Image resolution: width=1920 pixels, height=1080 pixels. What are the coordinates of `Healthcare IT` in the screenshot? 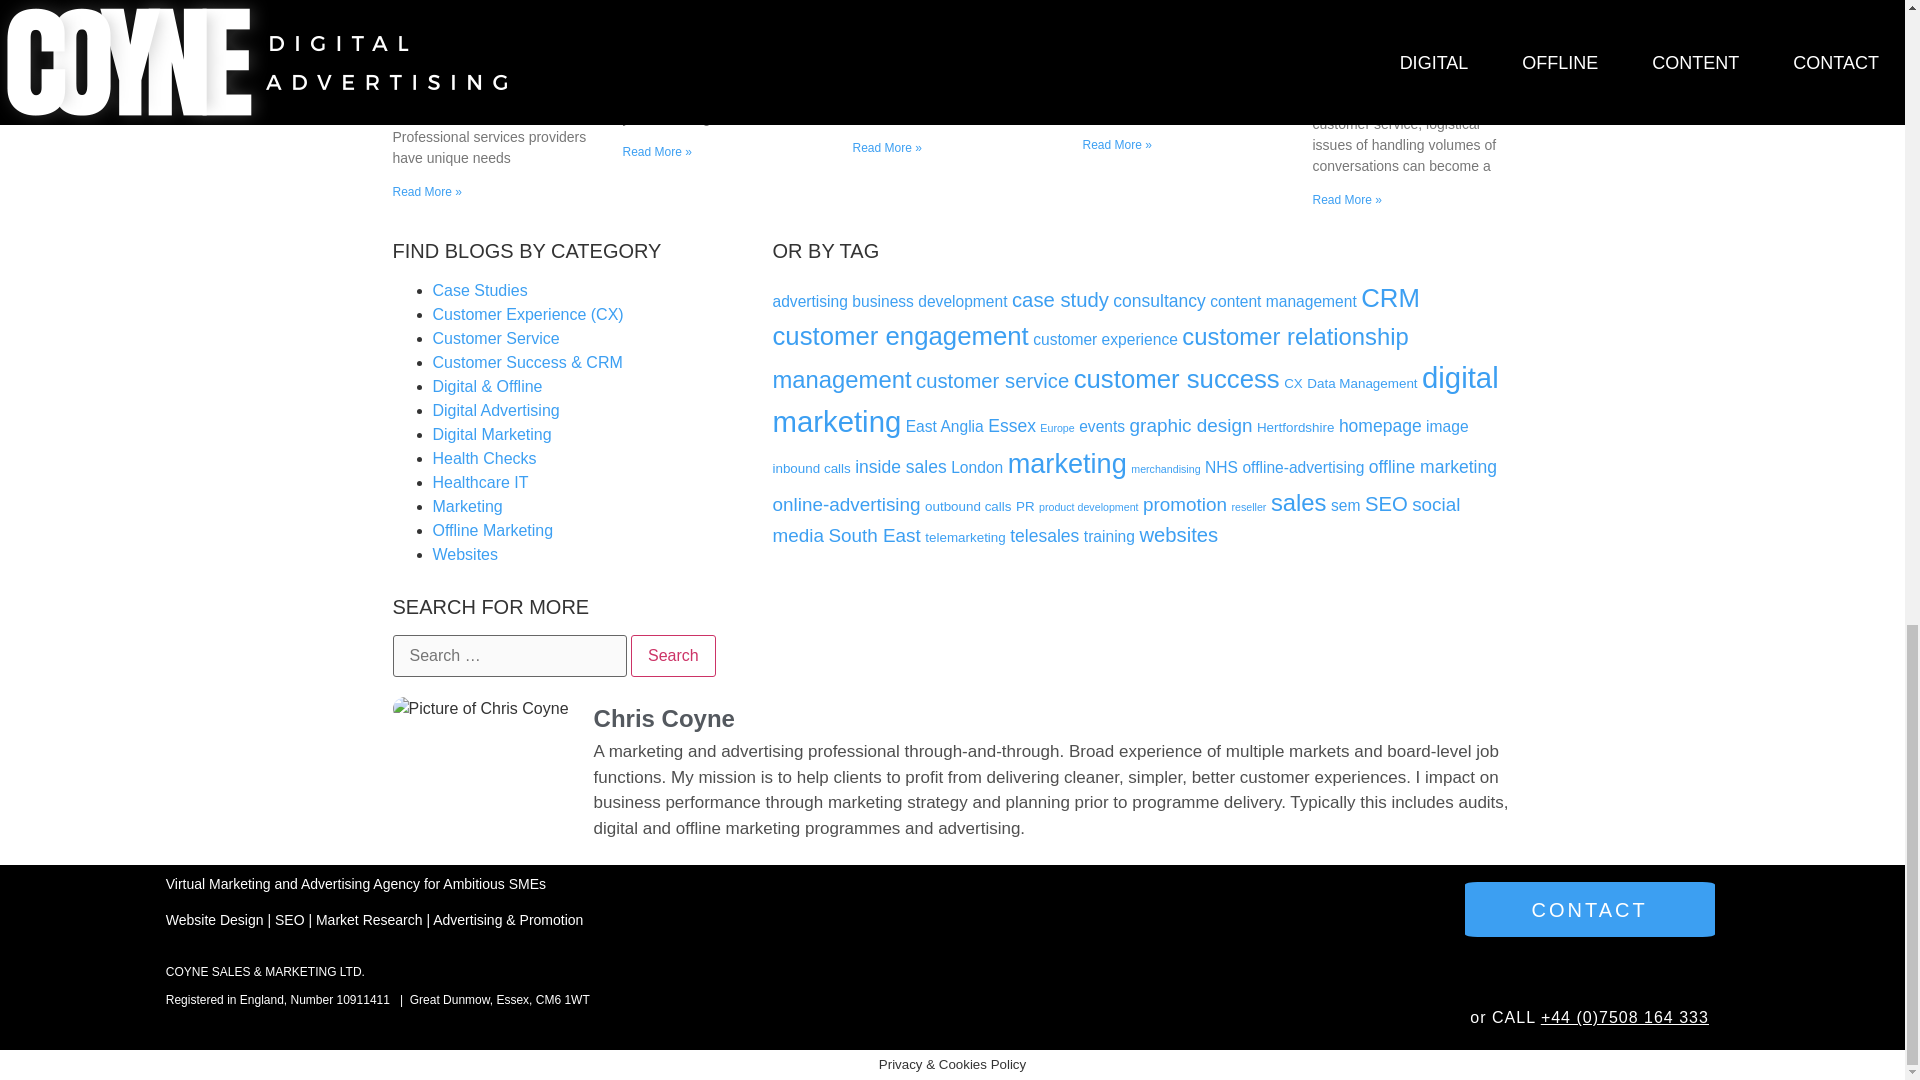 It's located at (480, 482).